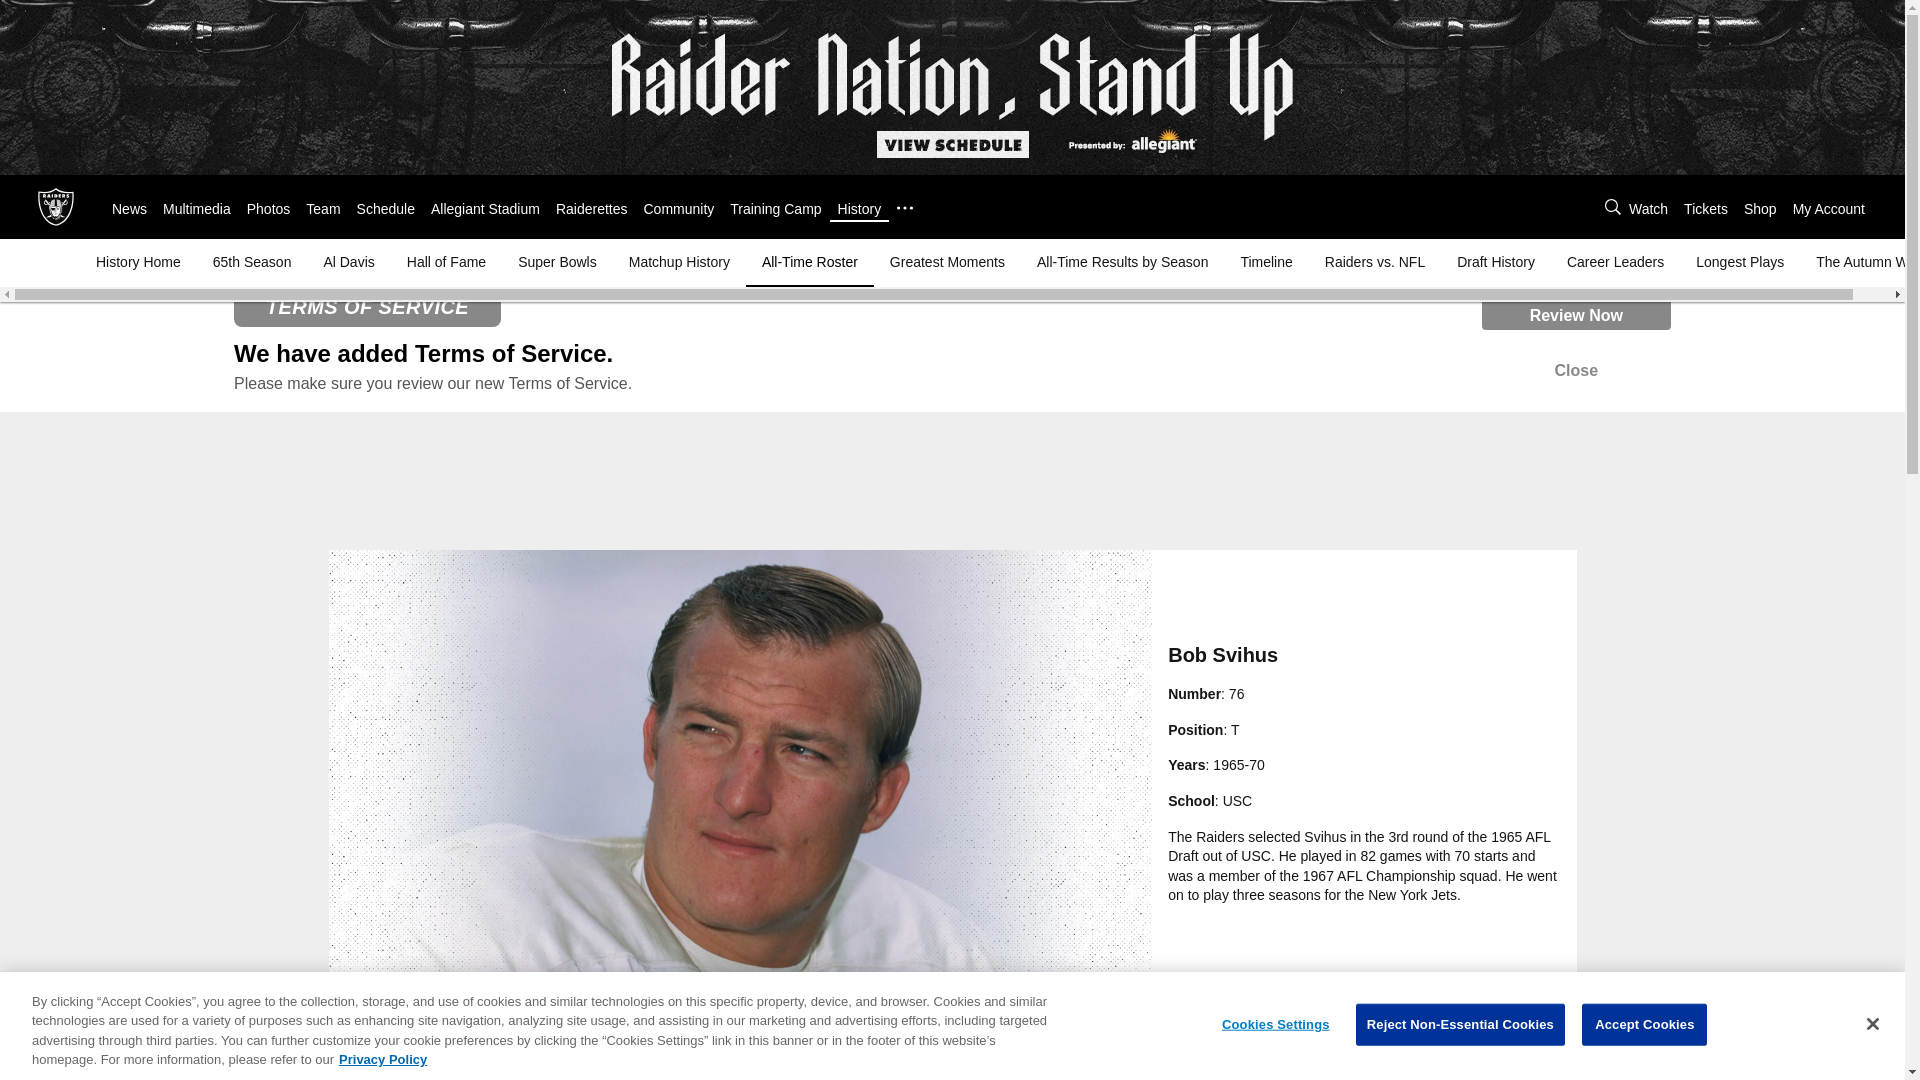 The image size is (1920, 1080). What do you see at coordinates (446, 262) in the screenshot?
I see `Hall of Fame` at bounding box center [446, 262].